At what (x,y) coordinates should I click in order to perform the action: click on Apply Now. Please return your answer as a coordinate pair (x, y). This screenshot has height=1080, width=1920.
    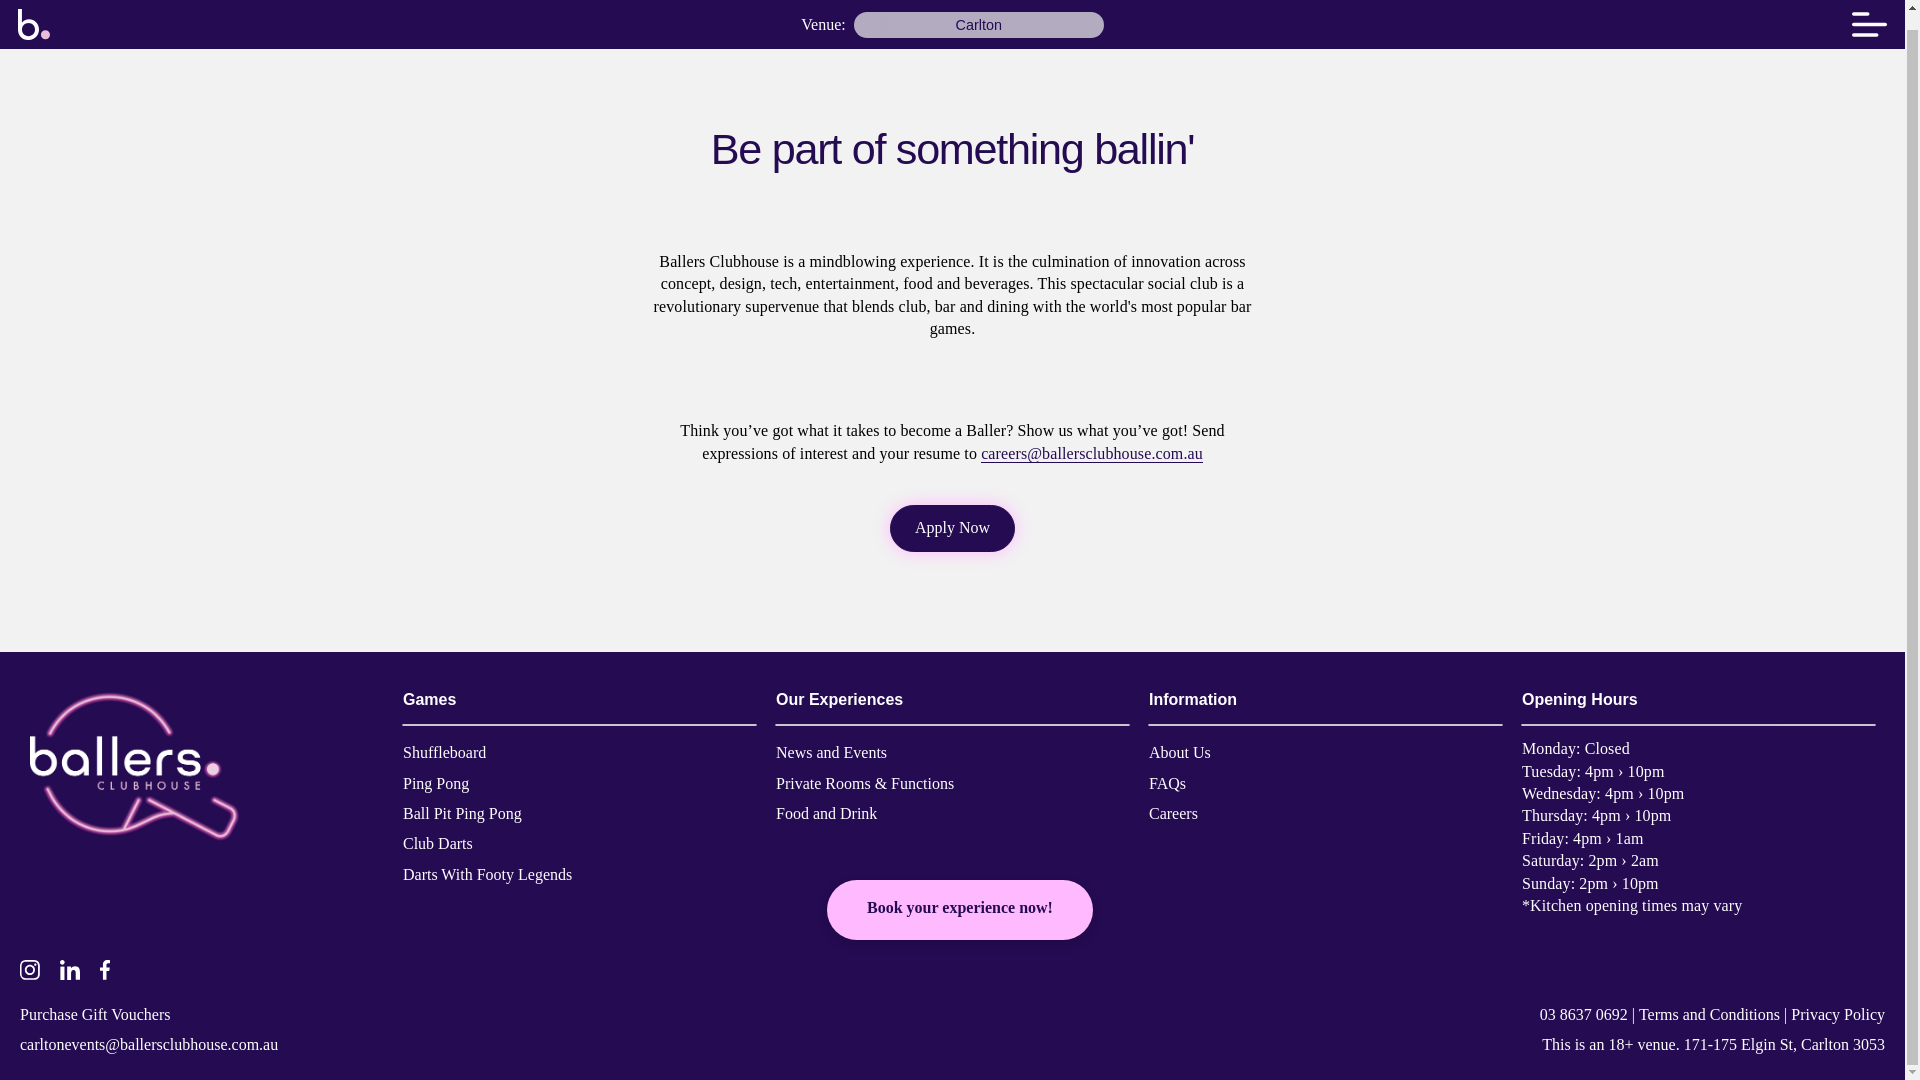
    Looking at the image, I should click on (952, 528).